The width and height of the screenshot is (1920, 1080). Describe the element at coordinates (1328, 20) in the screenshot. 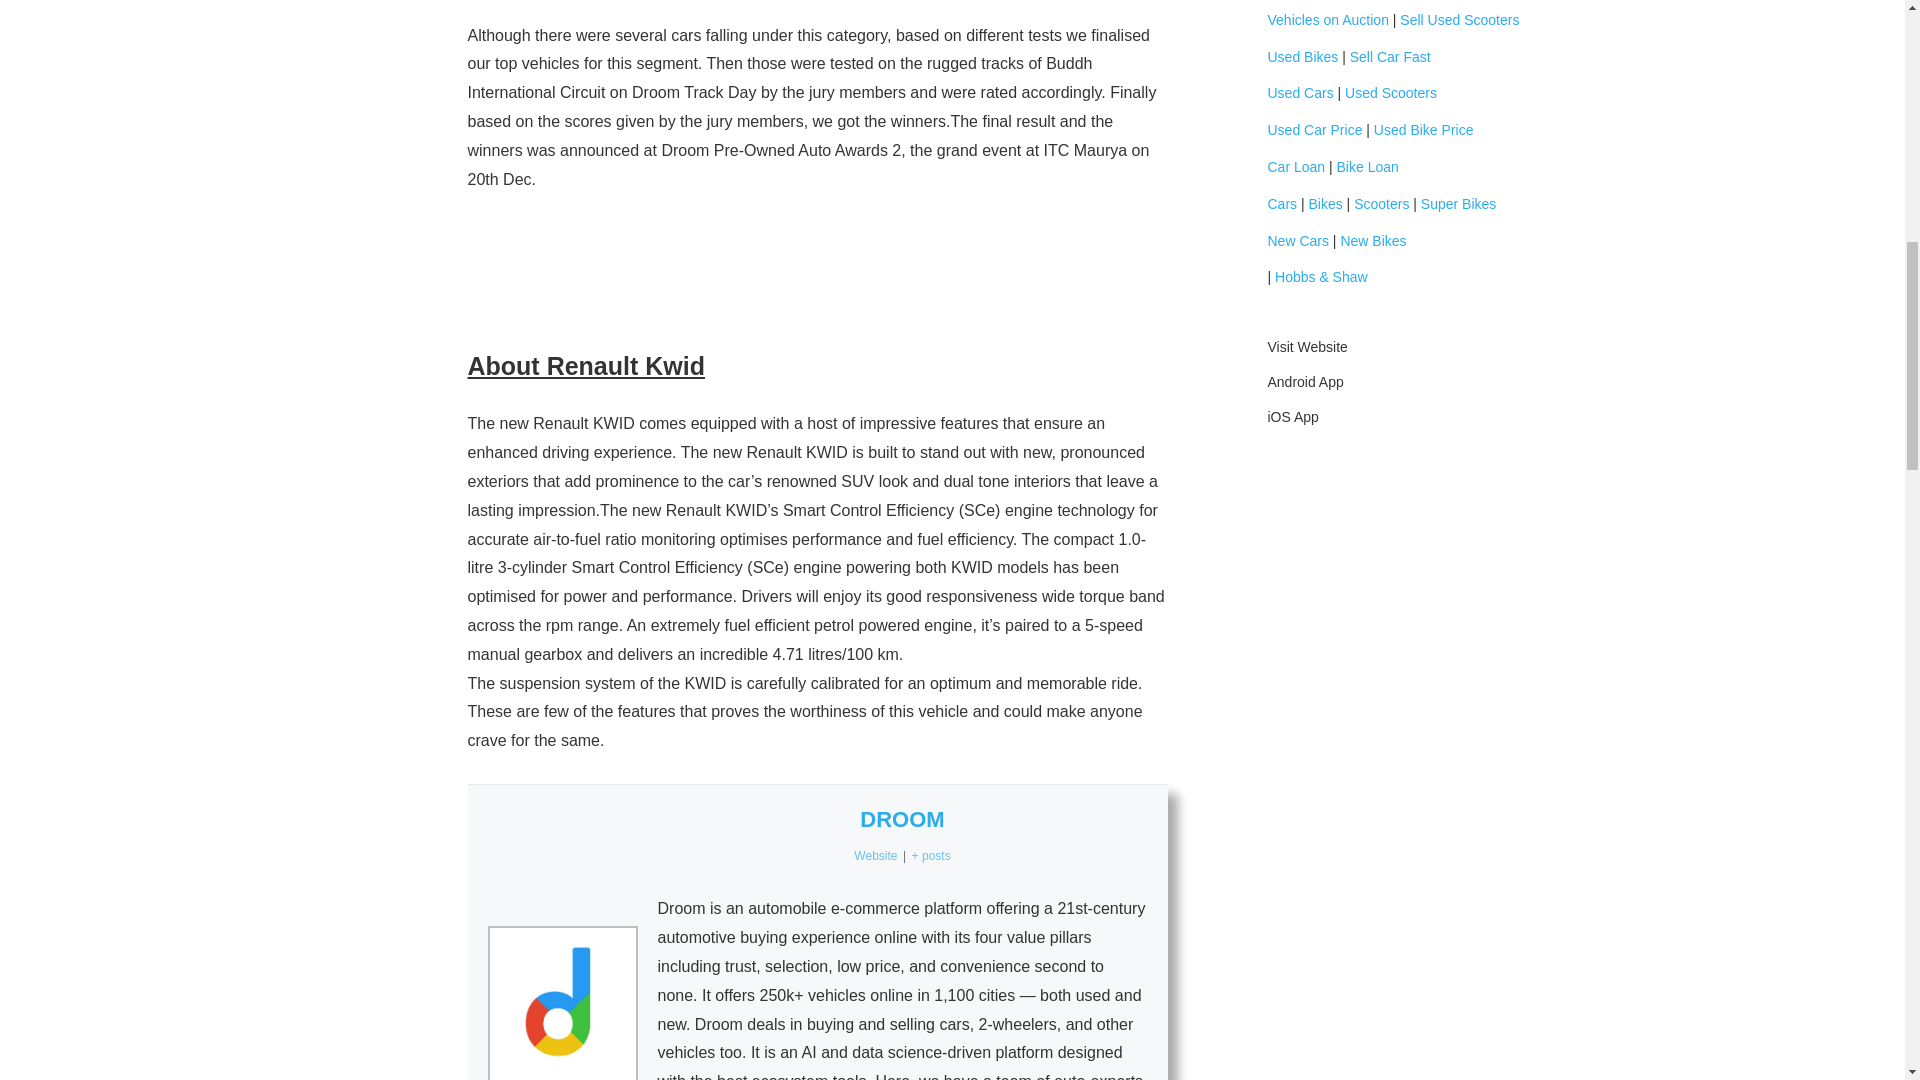

I see `Car Auction Online` at that location.